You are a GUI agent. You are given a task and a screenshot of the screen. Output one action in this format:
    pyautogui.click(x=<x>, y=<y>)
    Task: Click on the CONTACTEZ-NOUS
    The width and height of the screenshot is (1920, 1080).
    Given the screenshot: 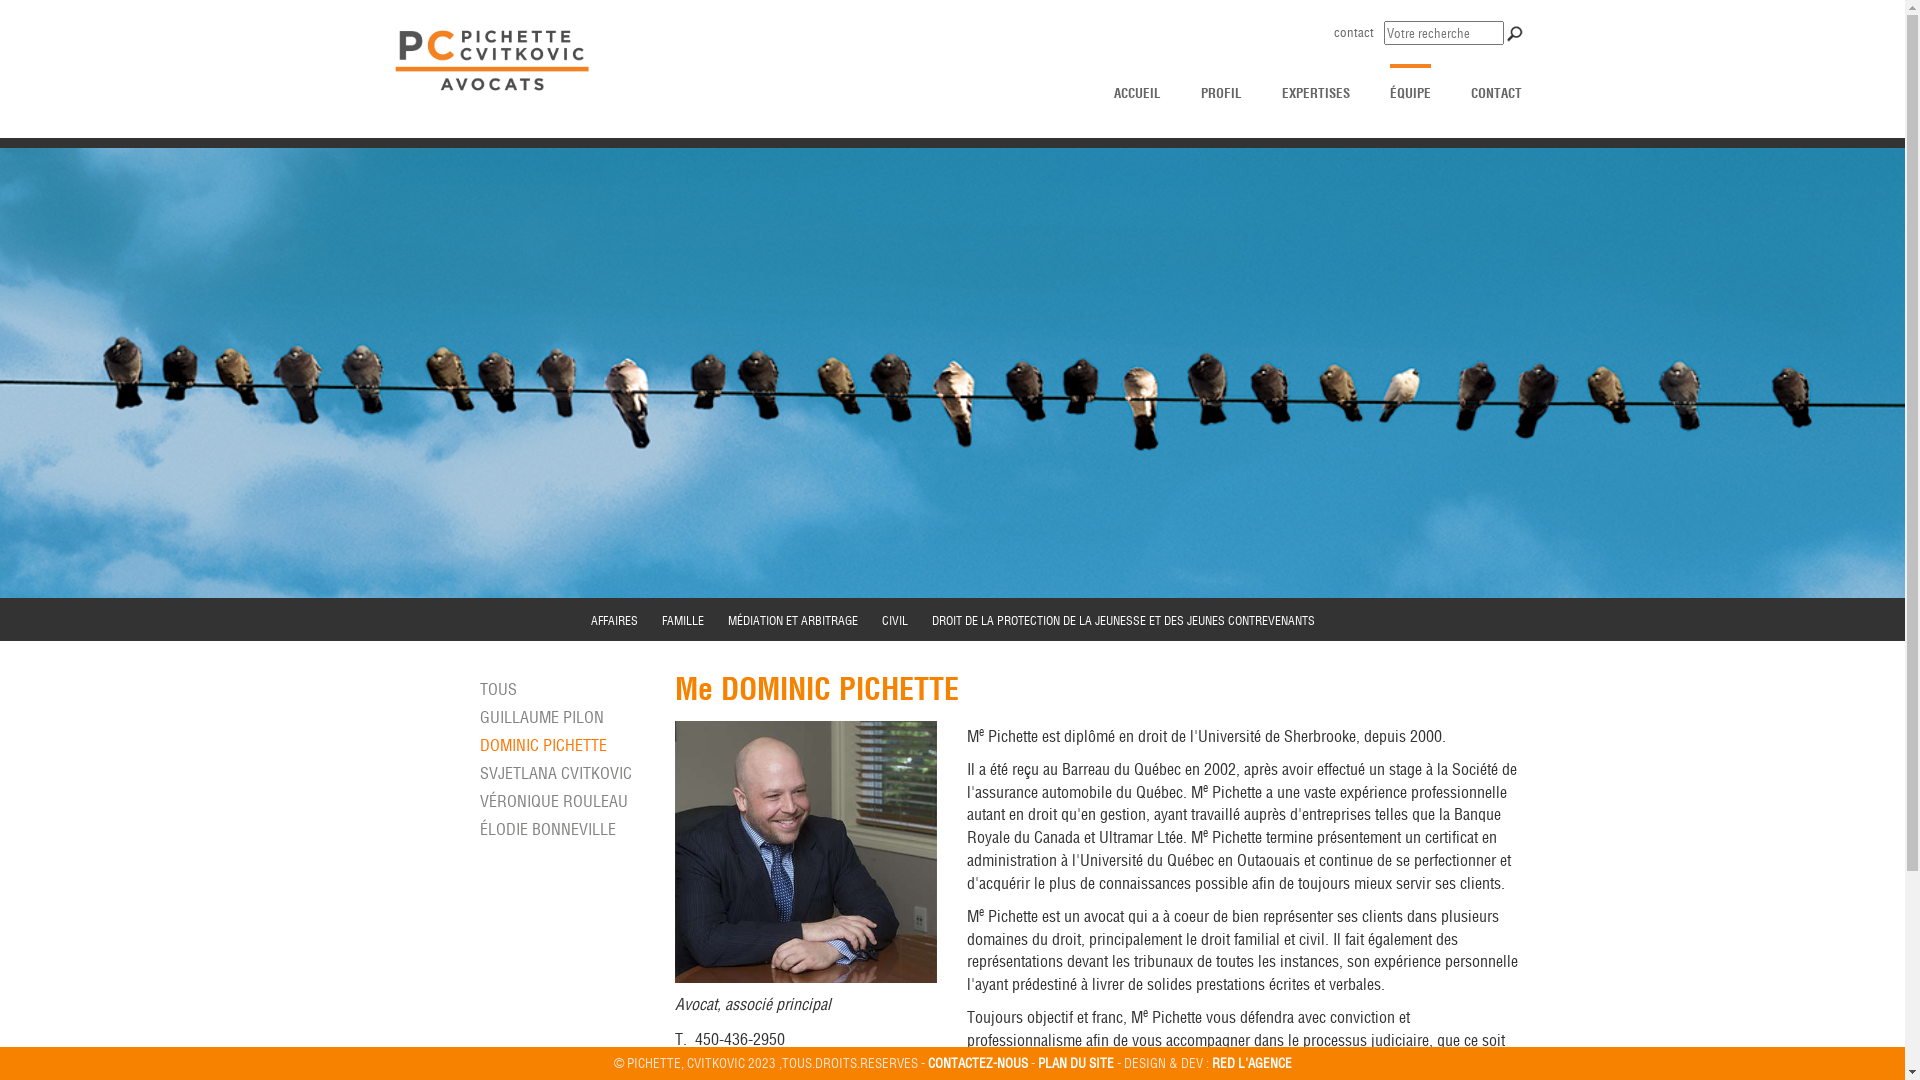 What is the action you would take?
    pyautogui.click(x=978, y=1063)
    